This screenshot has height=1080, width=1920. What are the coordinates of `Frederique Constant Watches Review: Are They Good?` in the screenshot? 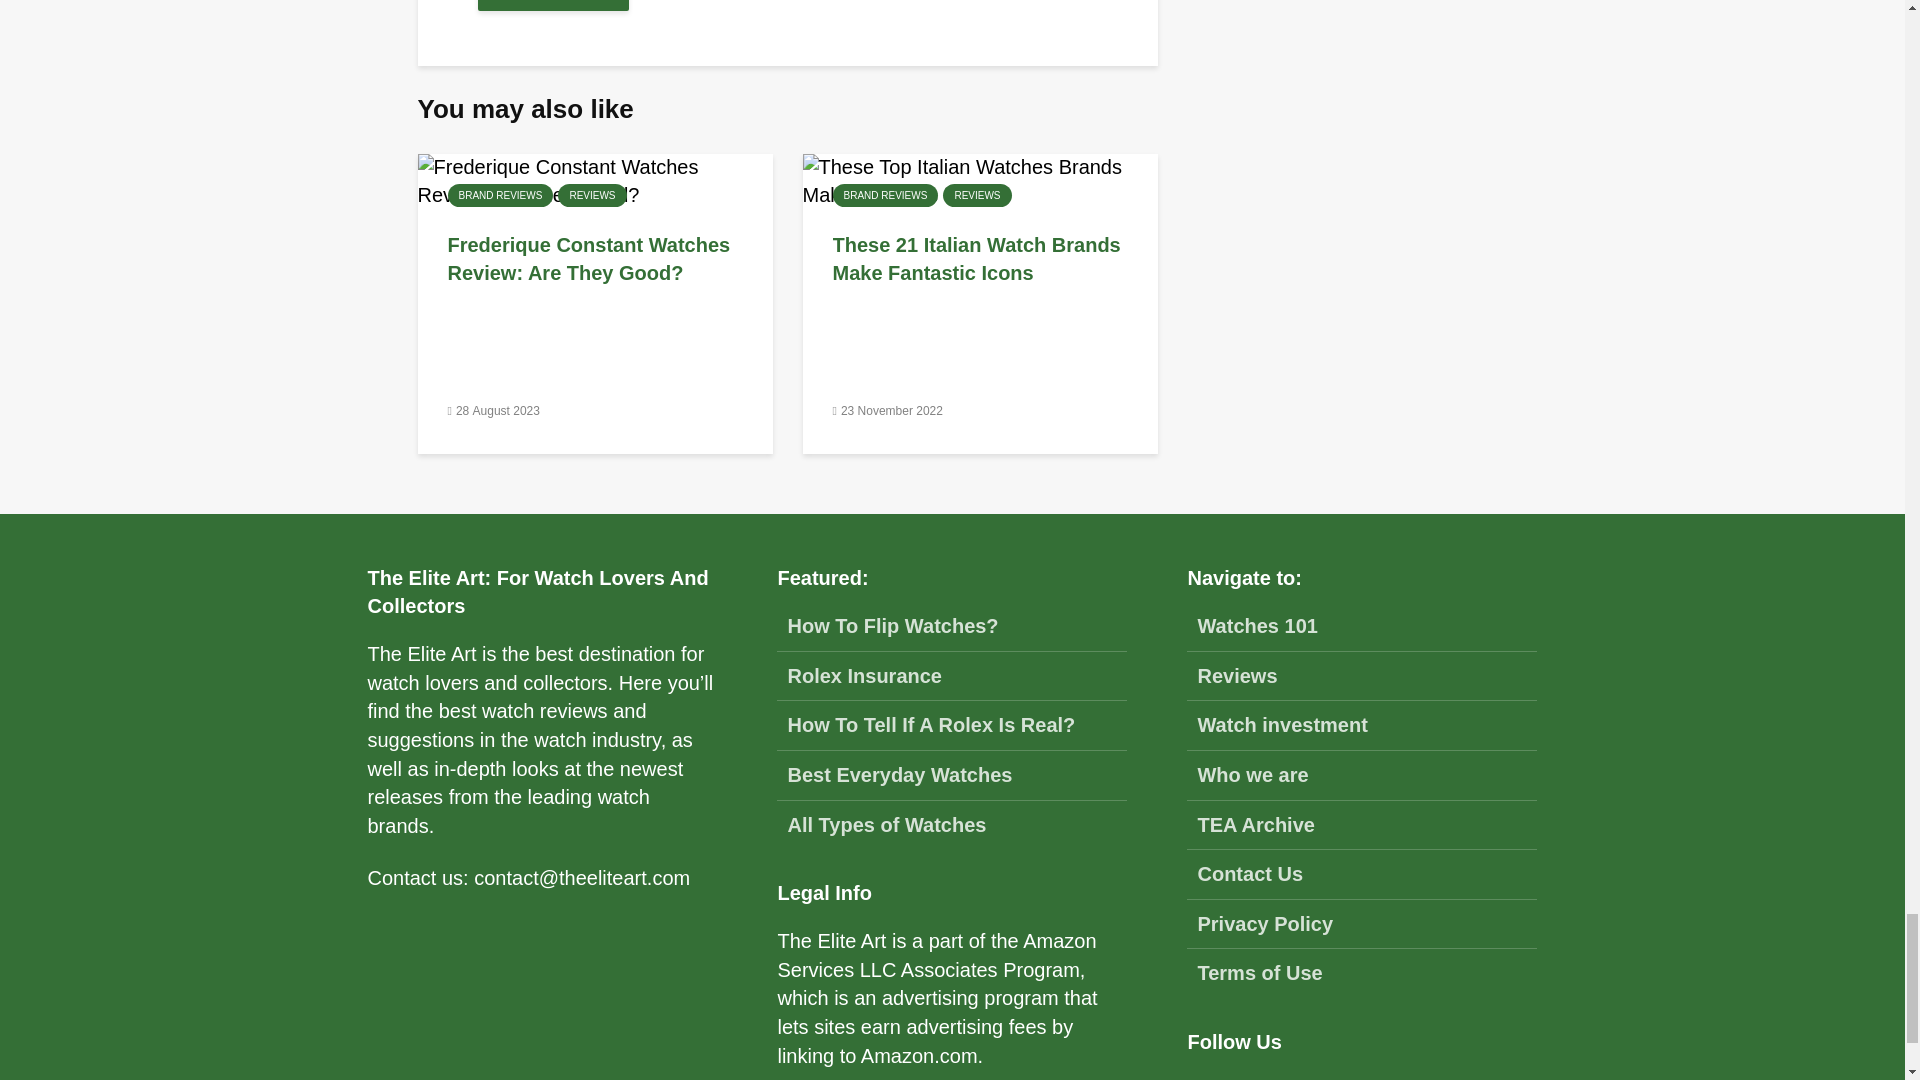 It's located at (596, 180).